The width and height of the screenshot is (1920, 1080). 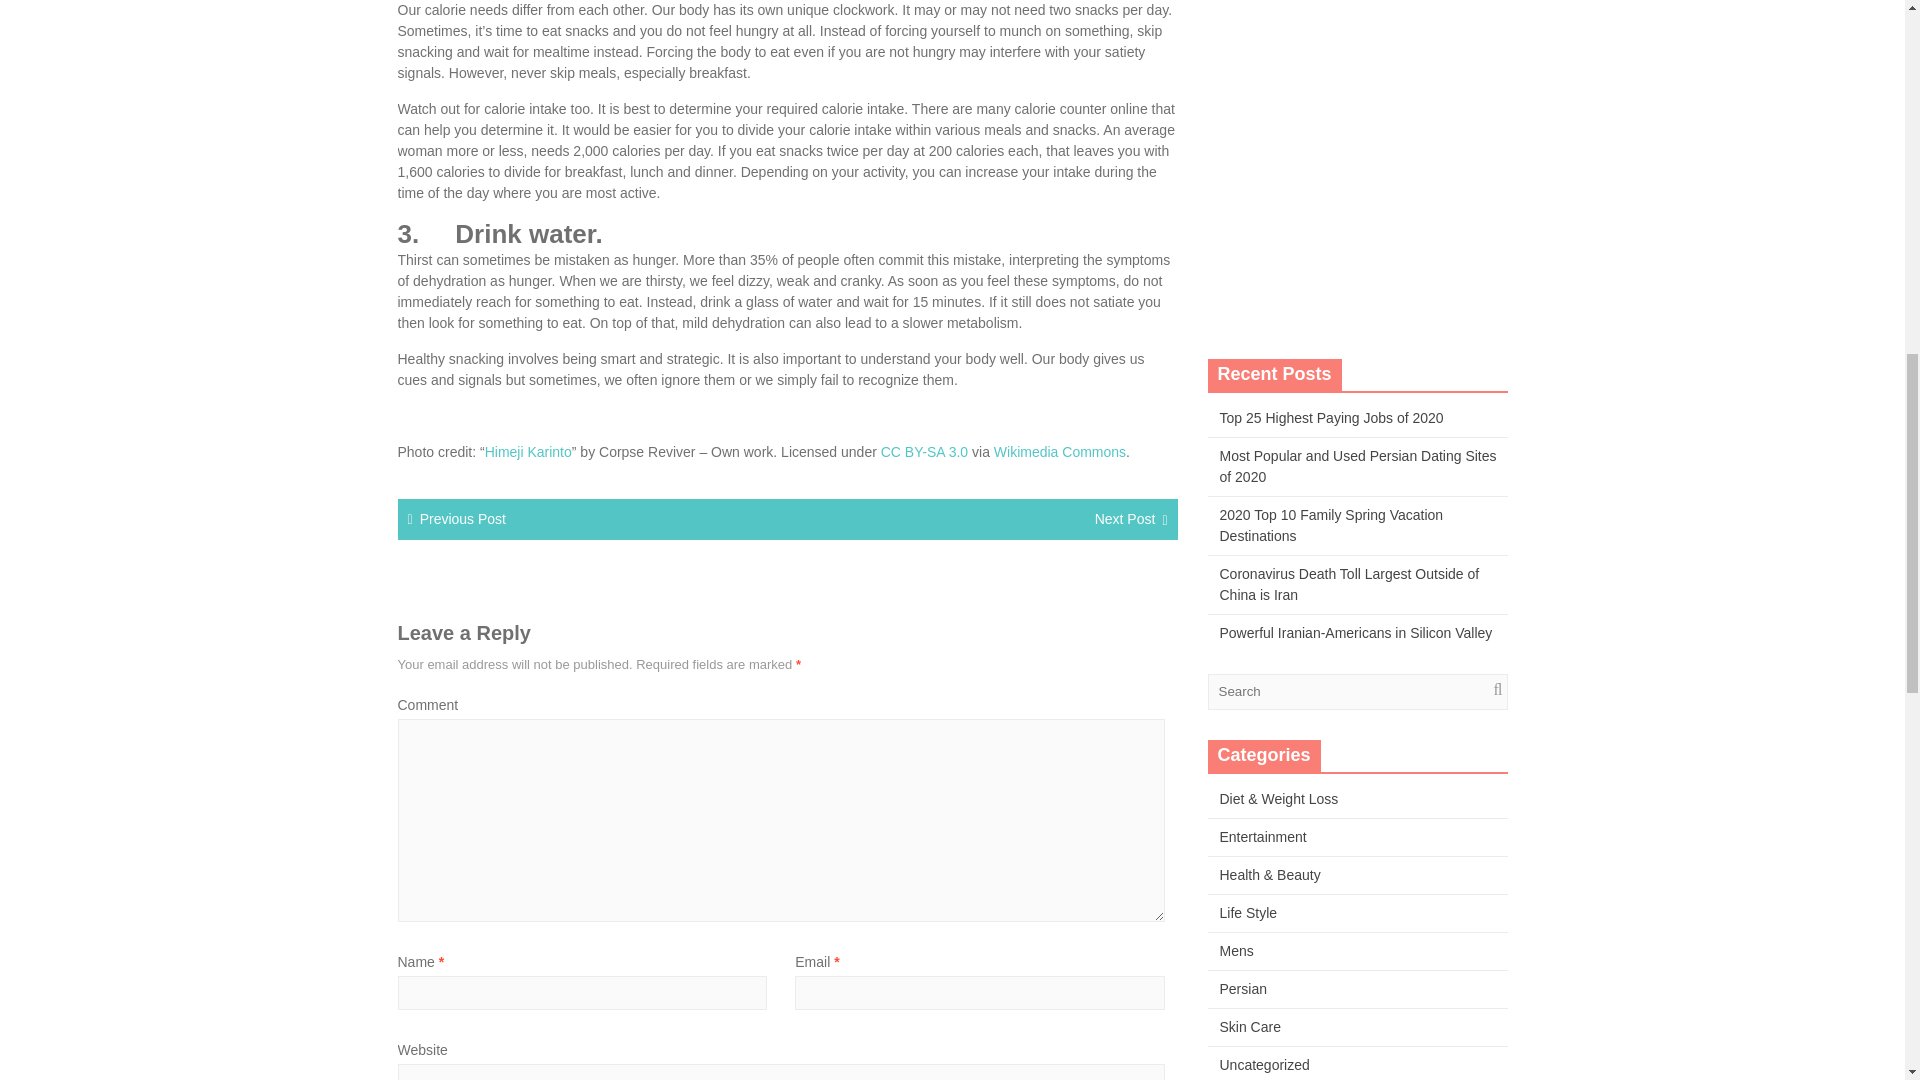 What do you see at coordinates (1060, 452) in the screenshot?
I see `Wikimedia Commons` at bounding box center [1060, 452].